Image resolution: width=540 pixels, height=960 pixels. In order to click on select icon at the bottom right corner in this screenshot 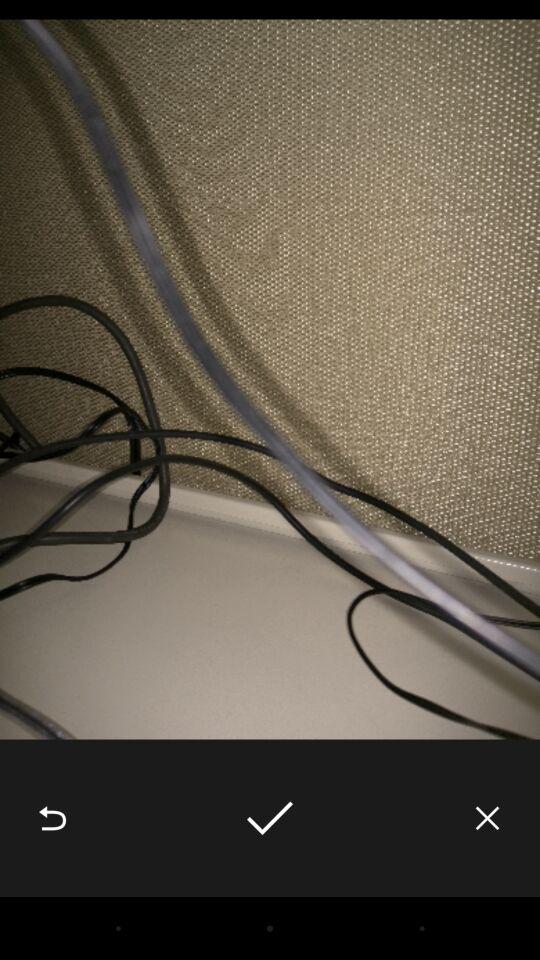, I will do `click(488, 818)`.